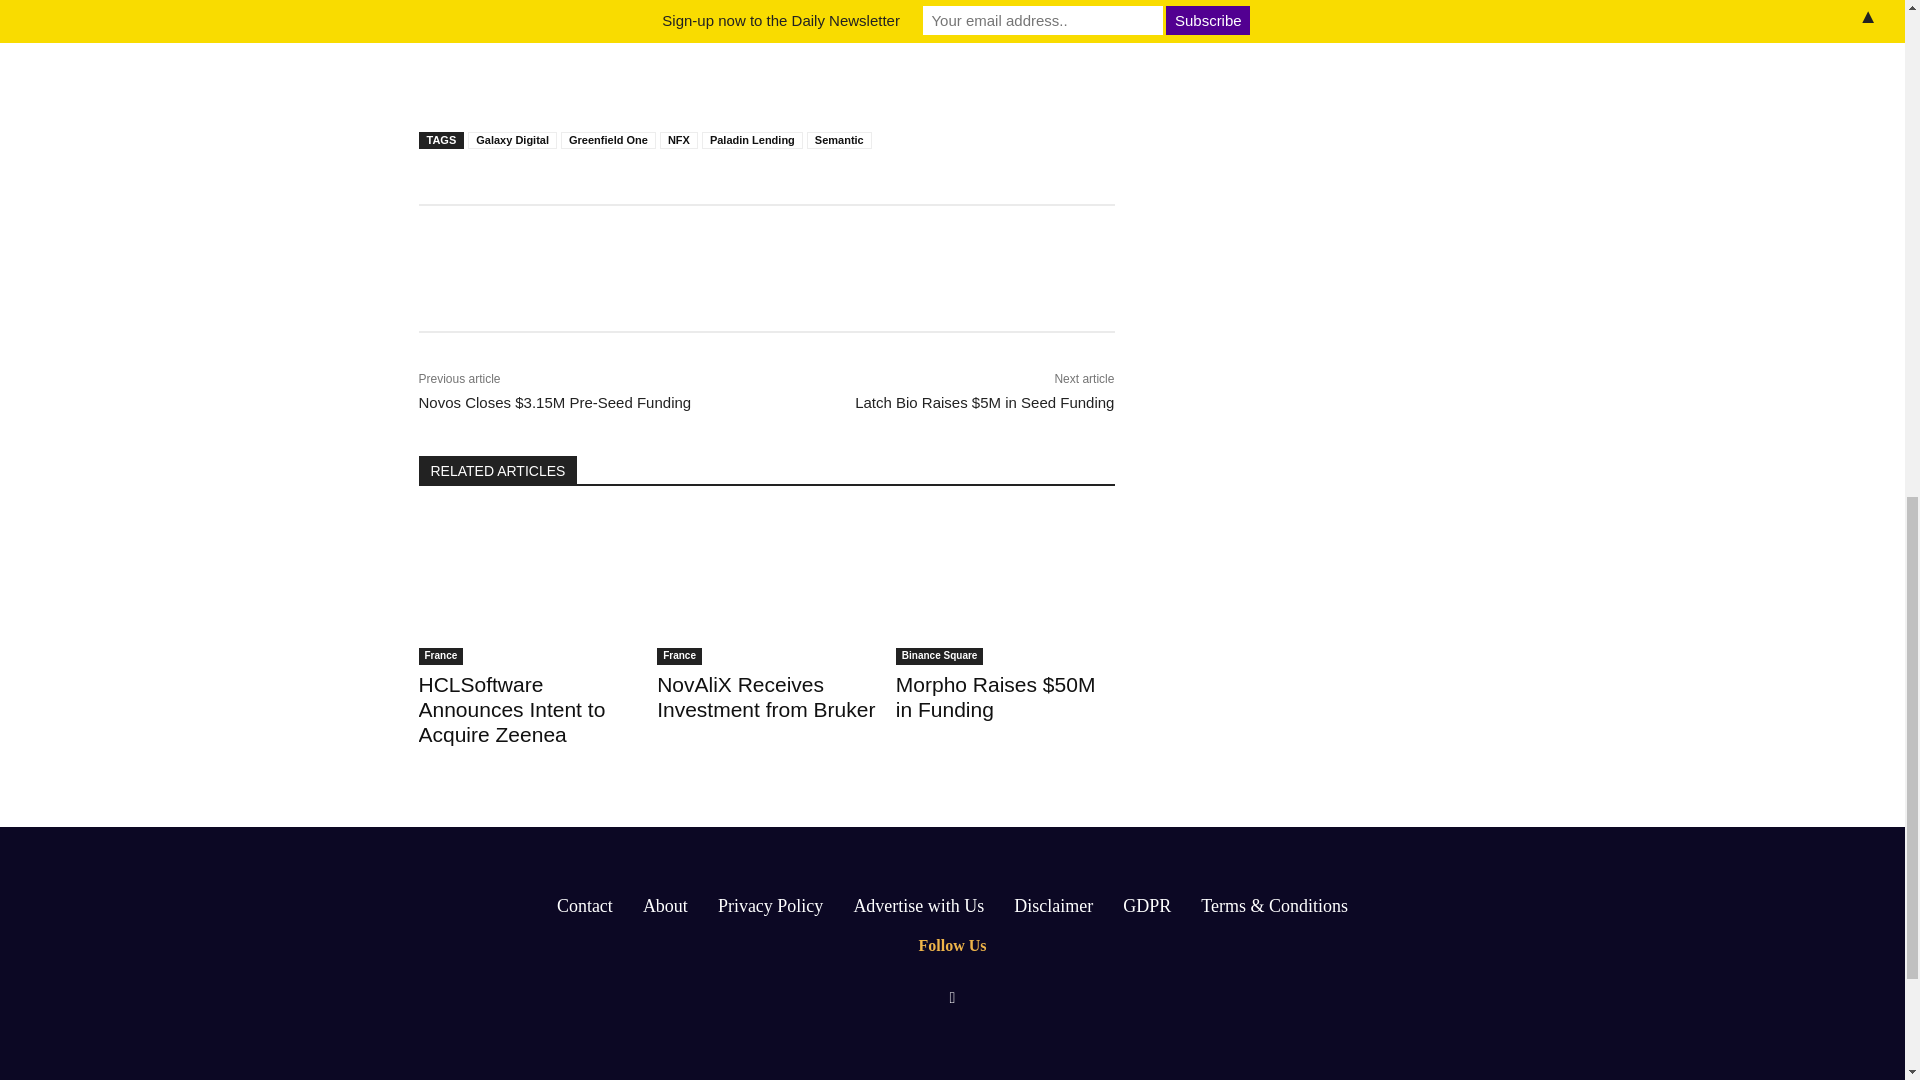 This screenshot has width=1920, height=1080. Describe the element at coordinates (608, 140) in the screenshot. I see `Greenfield One` at that location.